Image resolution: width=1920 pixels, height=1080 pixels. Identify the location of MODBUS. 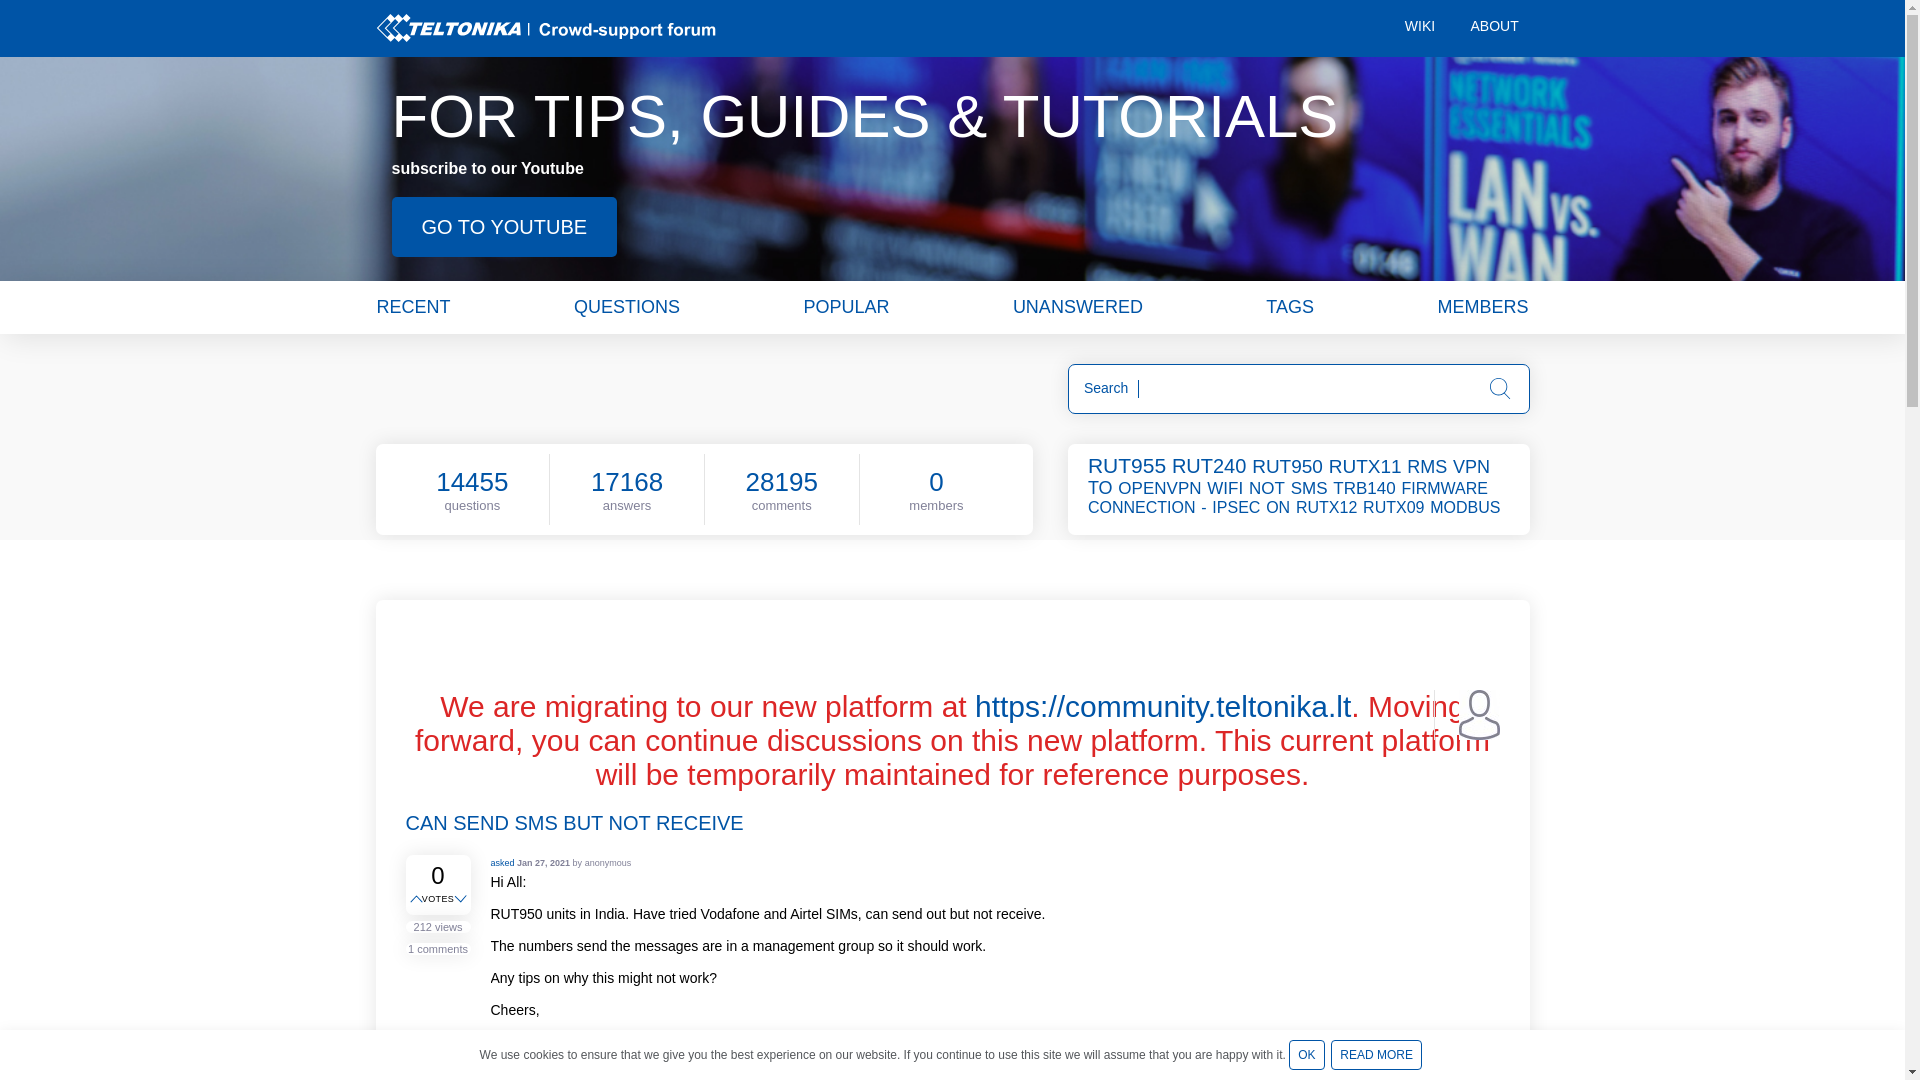
(1466, 507).